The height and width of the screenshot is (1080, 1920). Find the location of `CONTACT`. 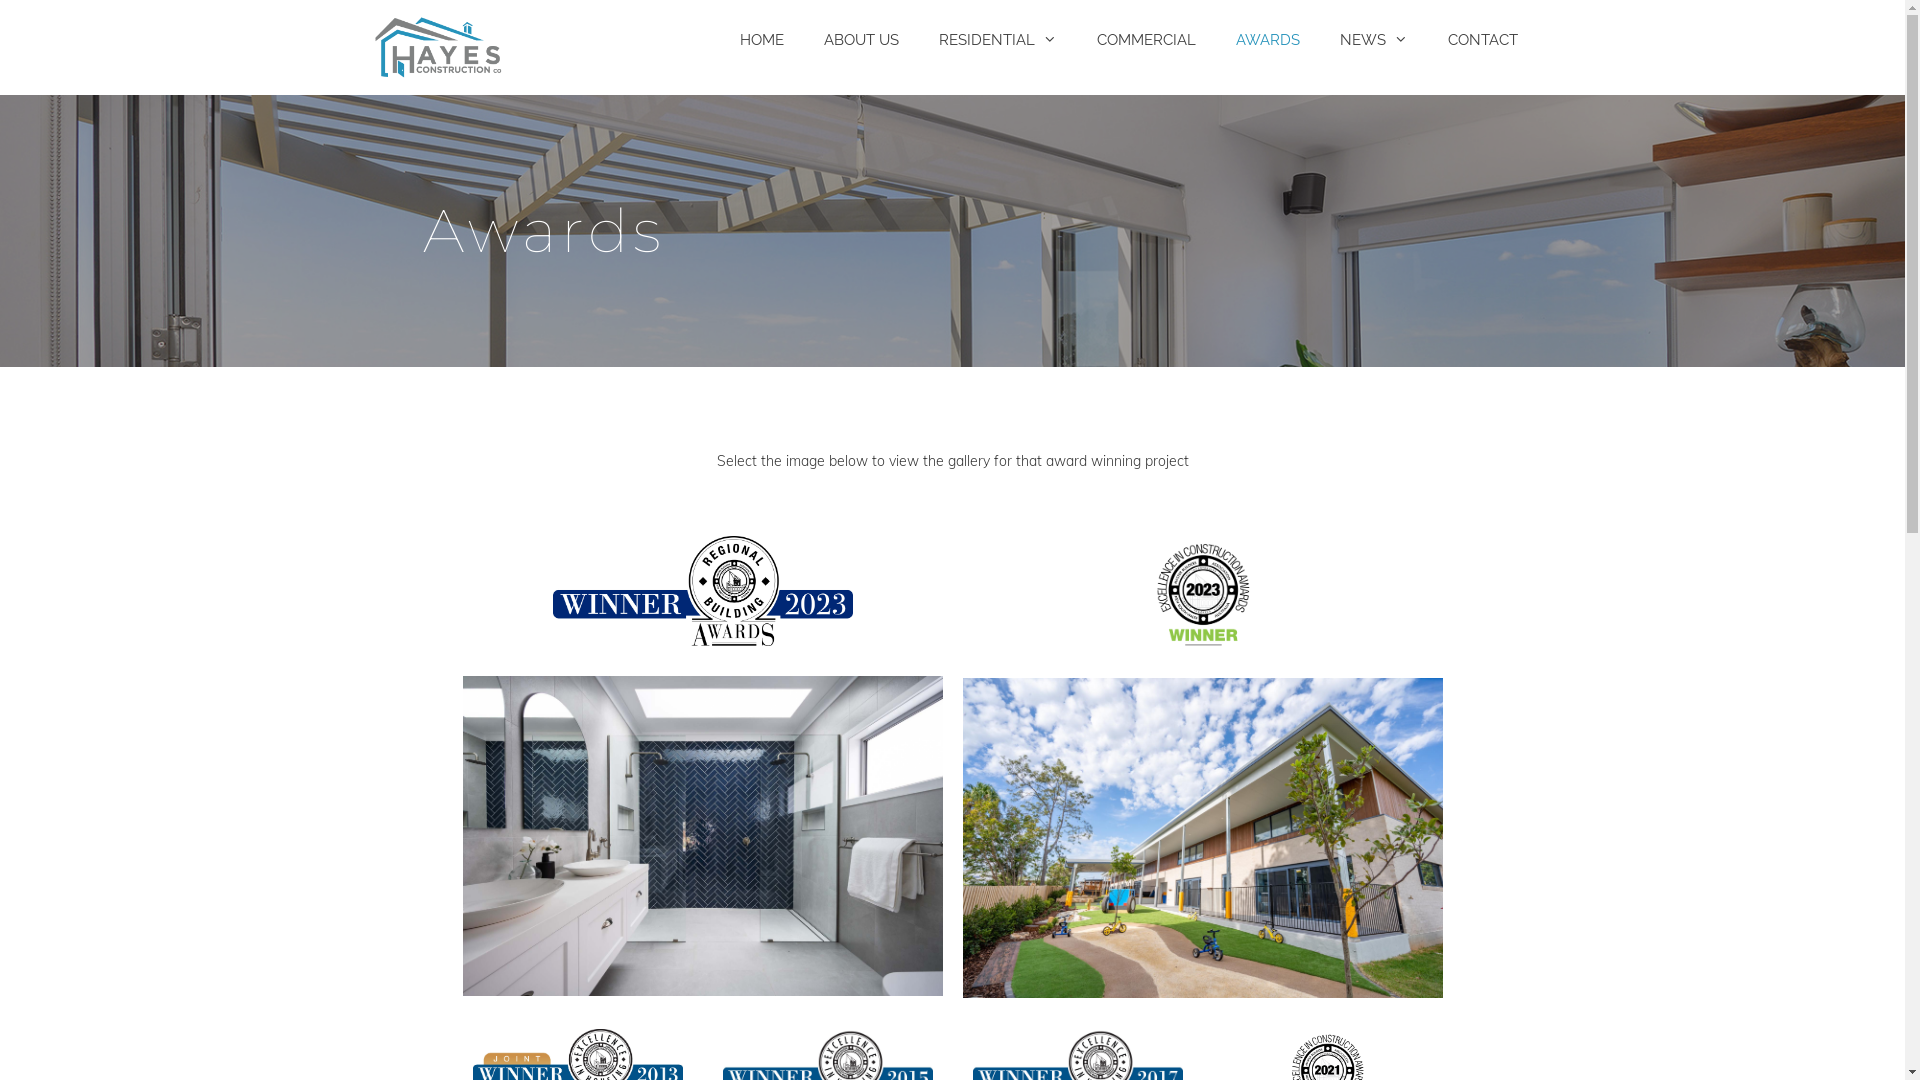

CONTACT is located at coordinates (1483, 40).